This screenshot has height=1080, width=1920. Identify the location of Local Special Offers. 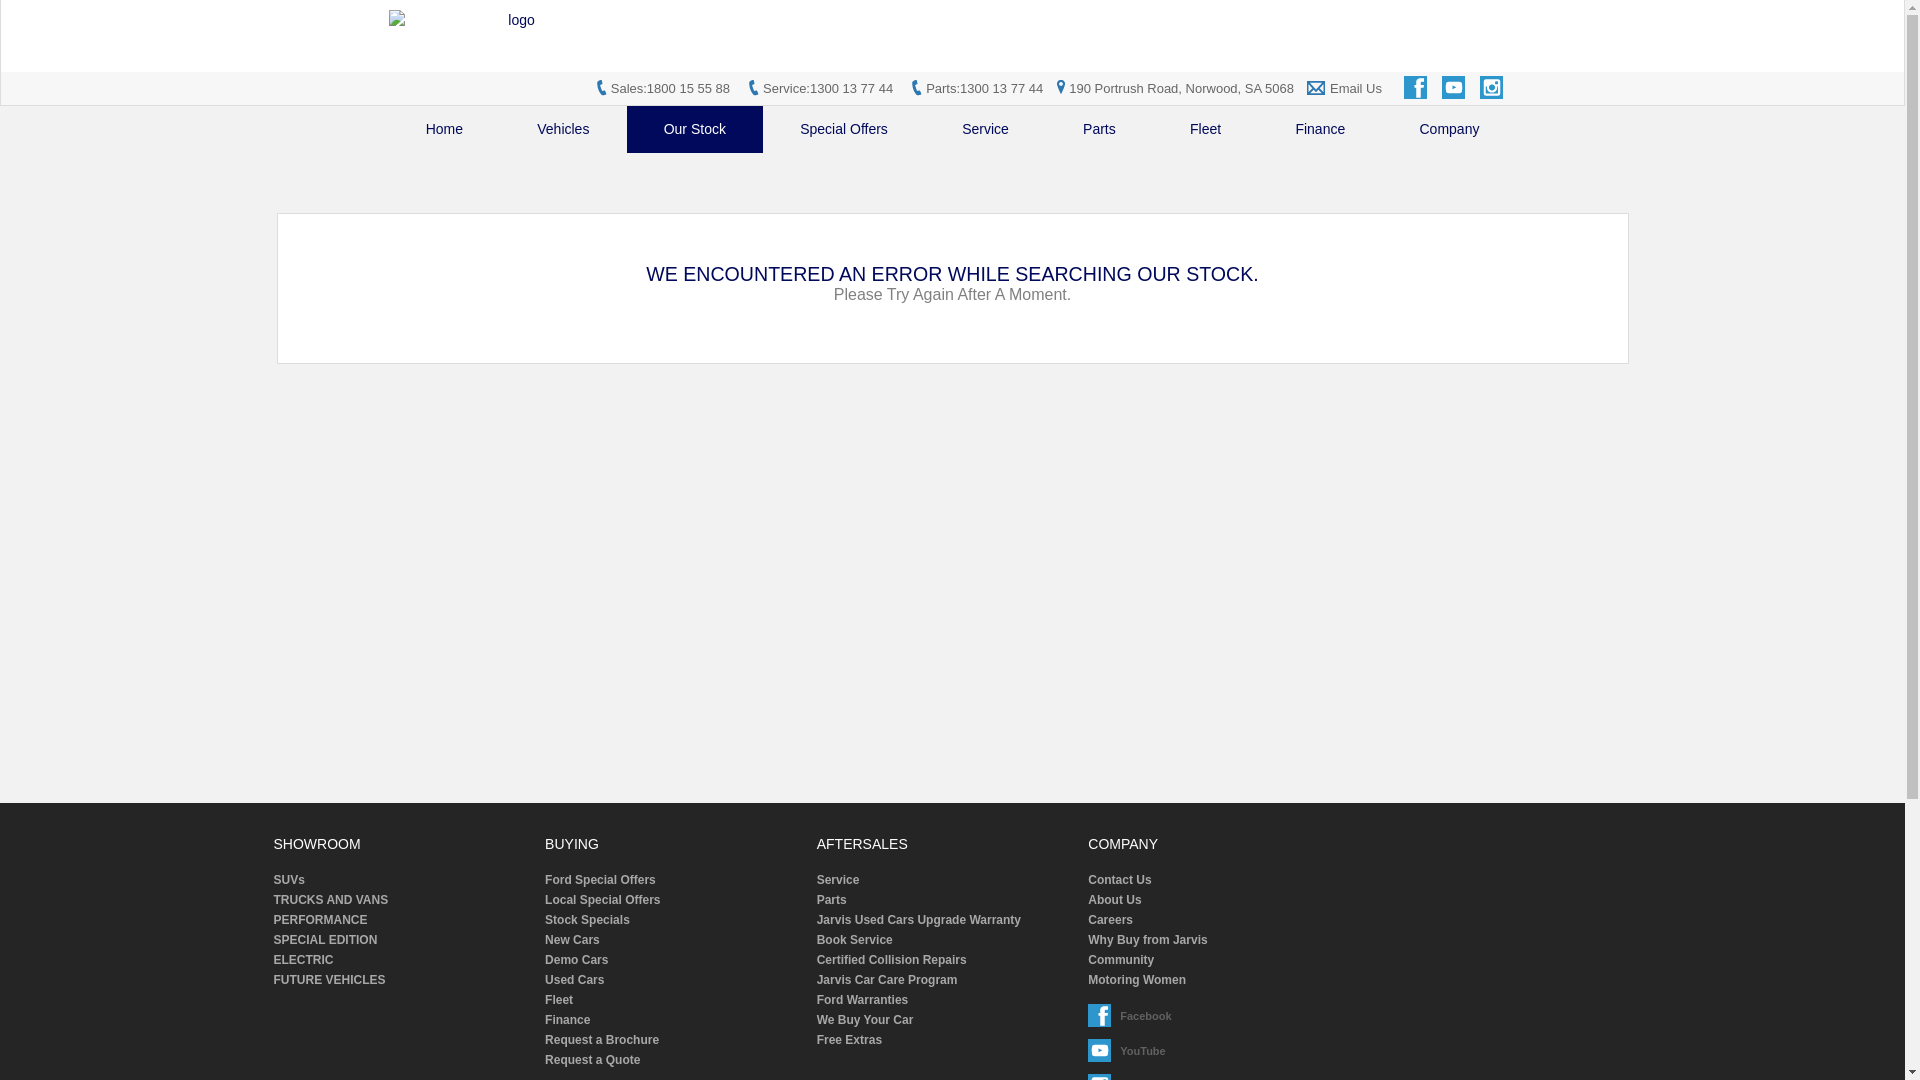
(674, 900).